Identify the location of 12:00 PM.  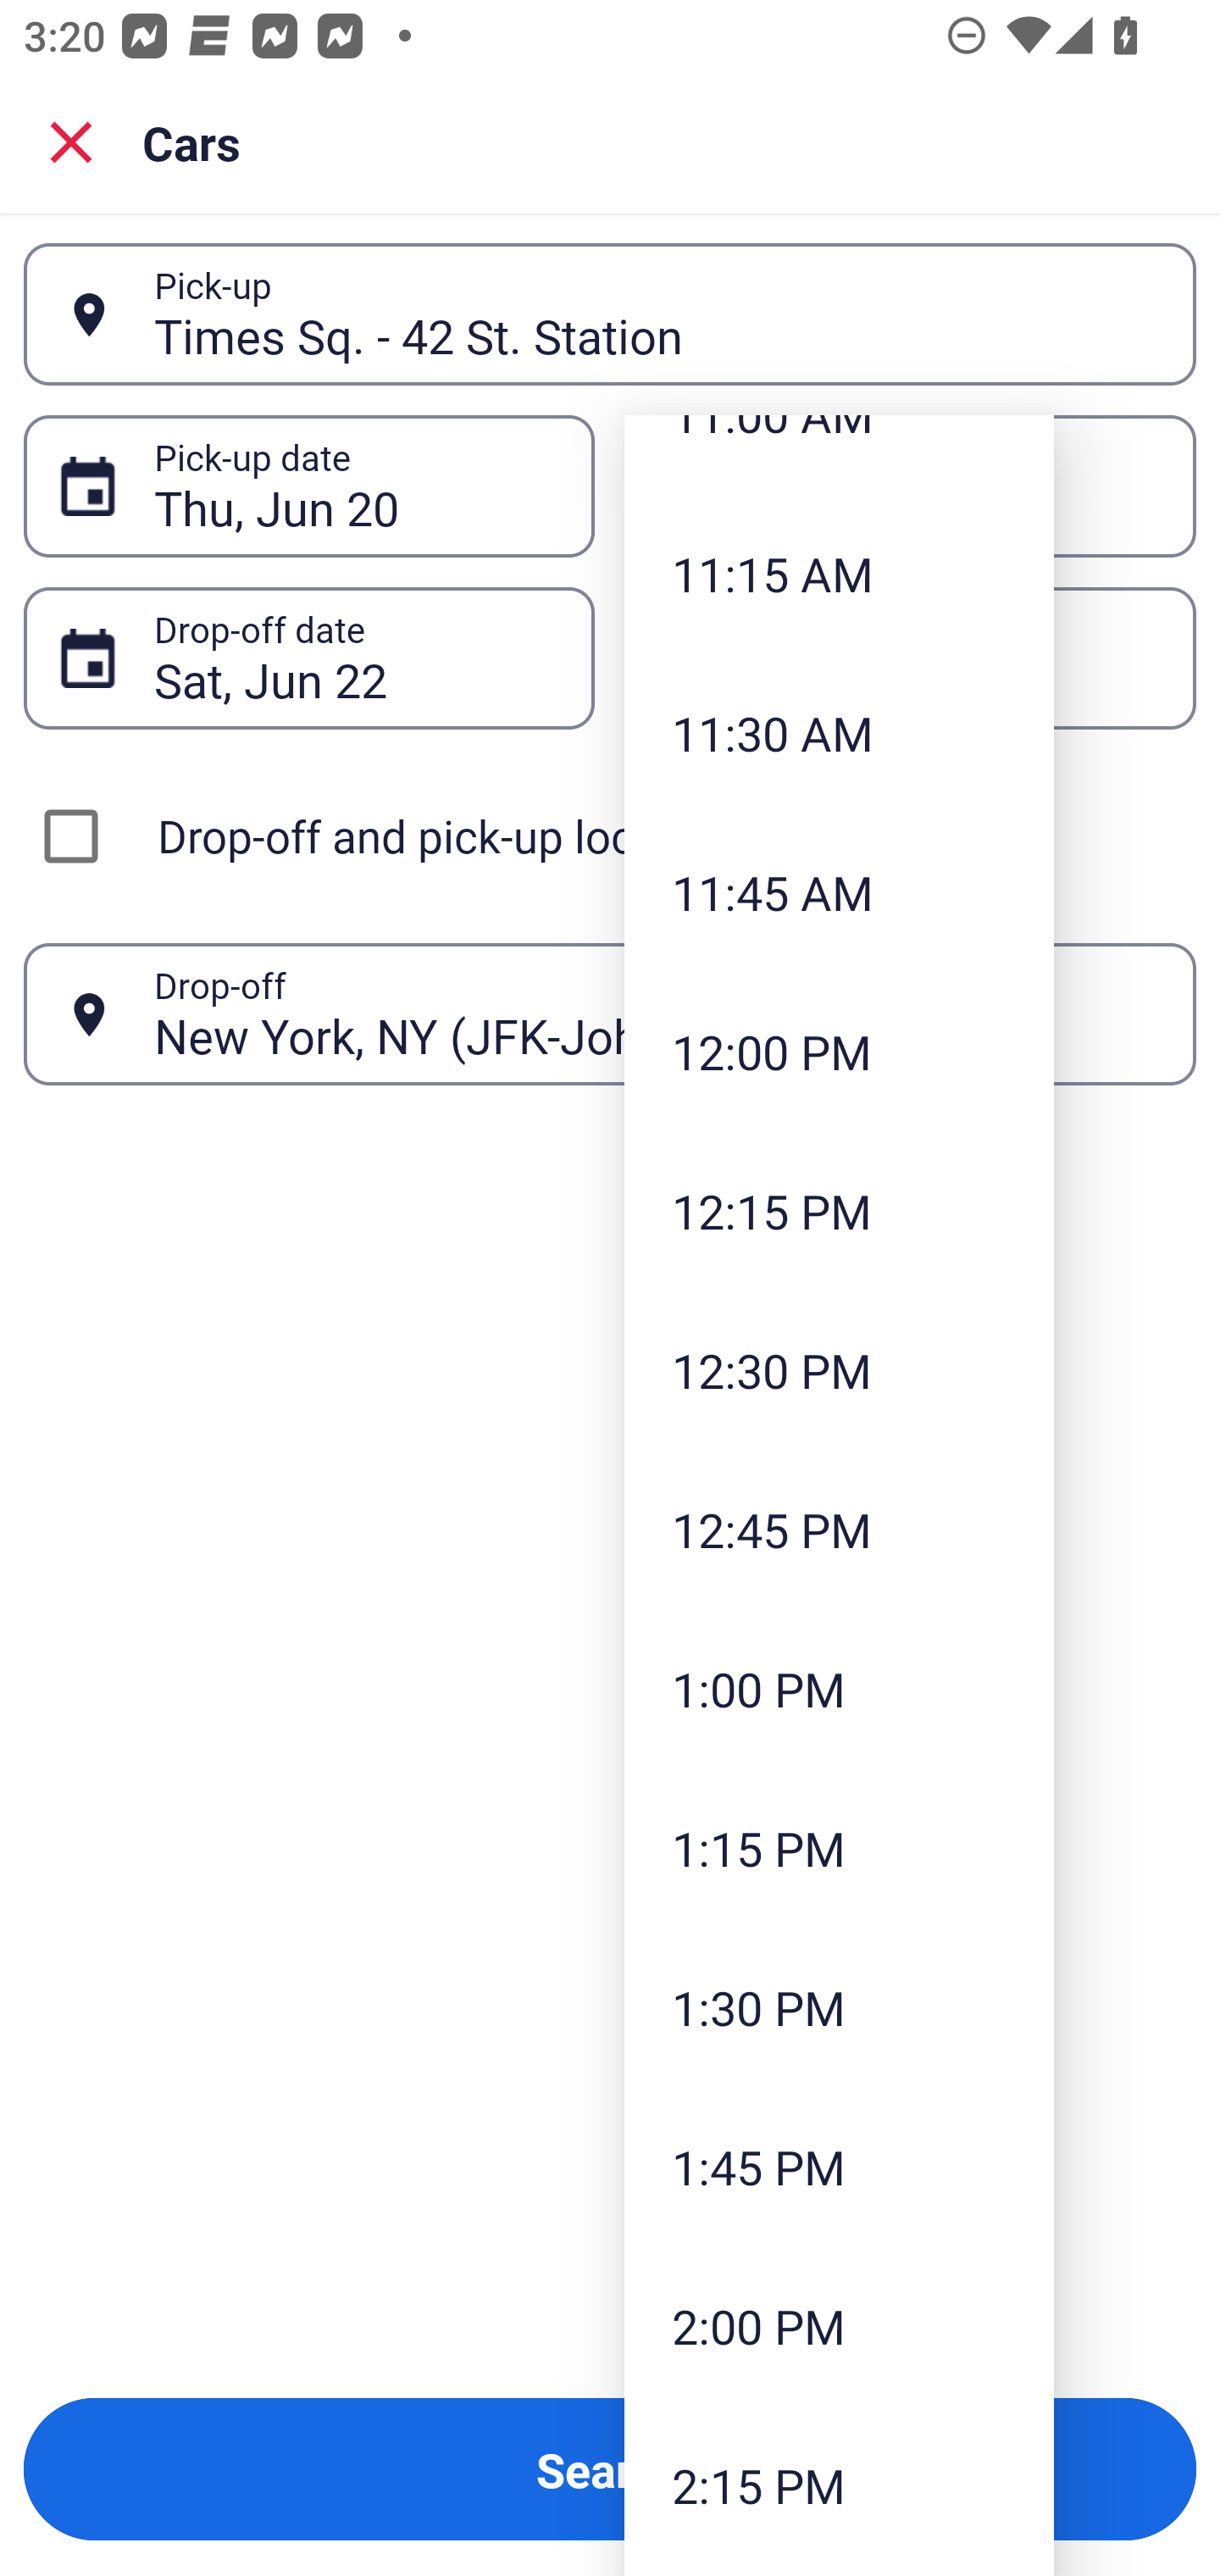
(839, 1051).